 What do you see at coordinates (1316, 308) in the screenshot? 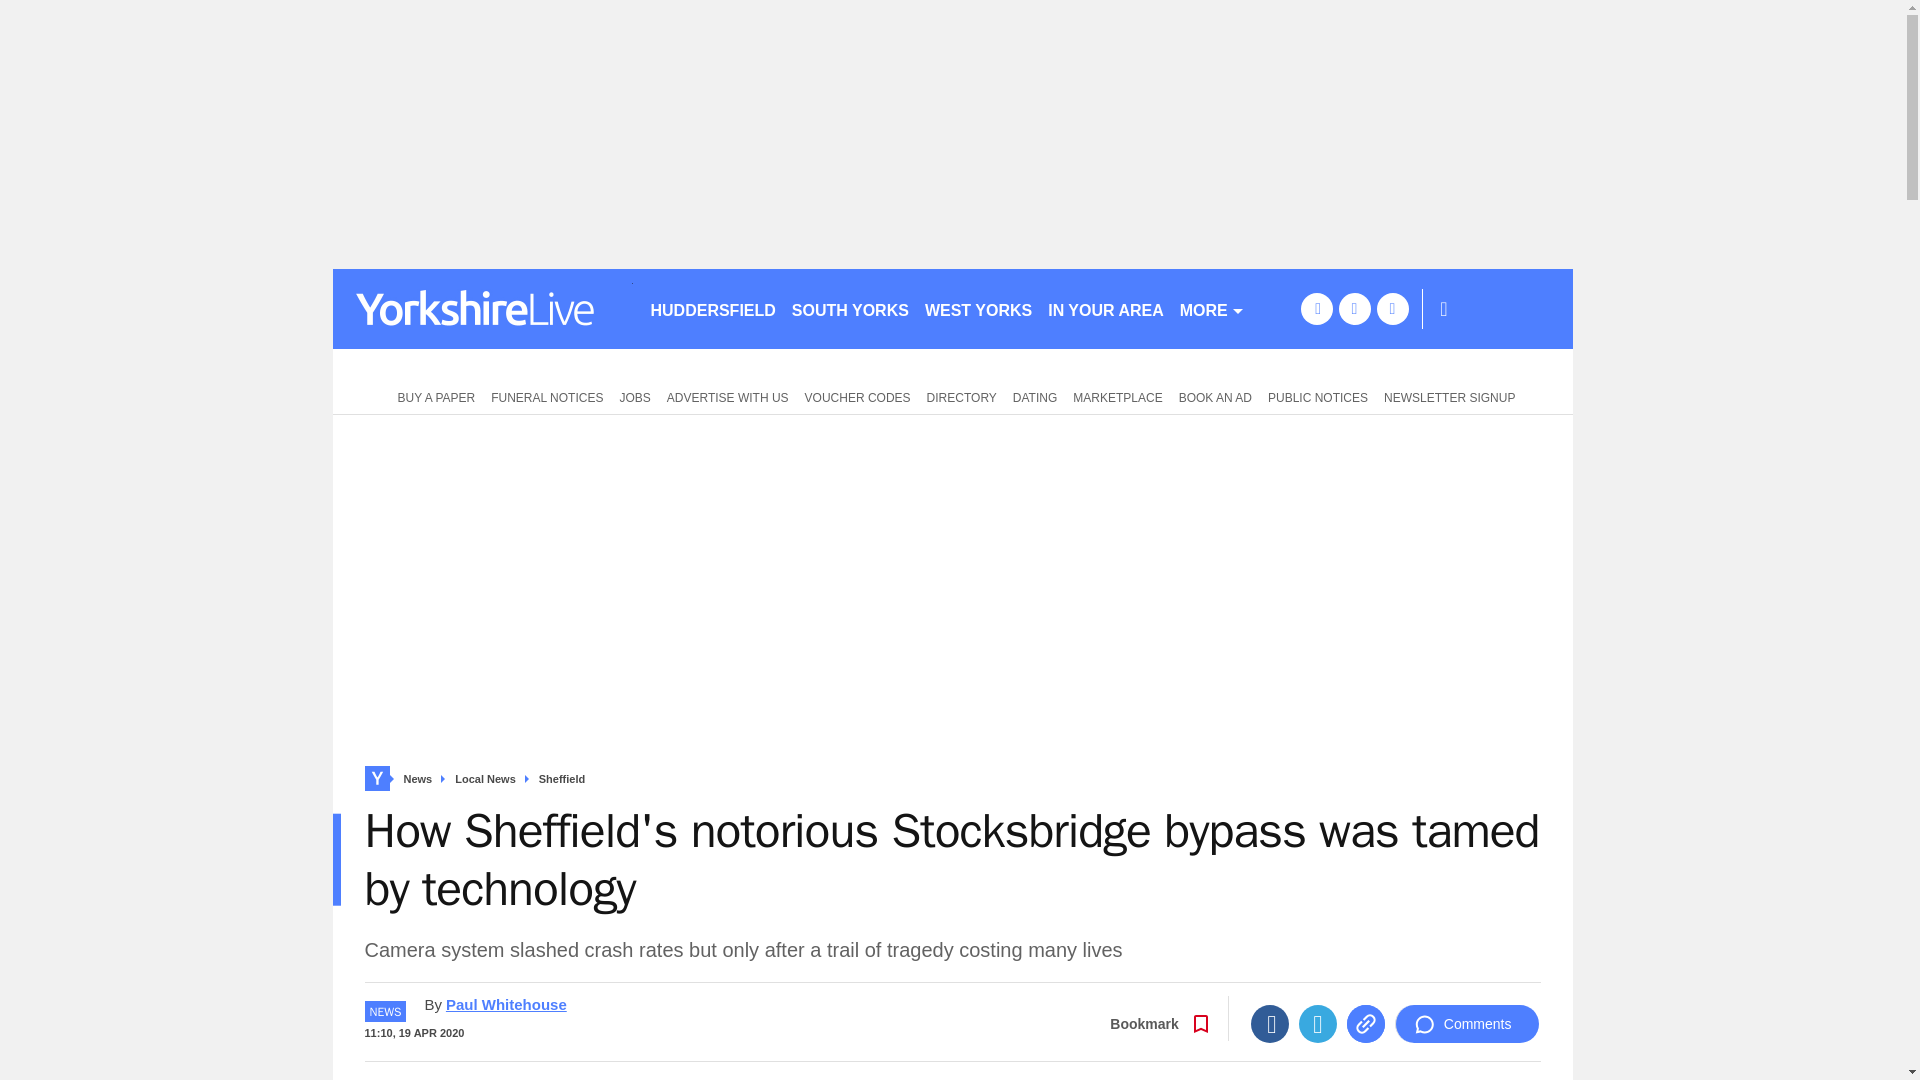
I see `facebook` at bounding box center [1316, 308].